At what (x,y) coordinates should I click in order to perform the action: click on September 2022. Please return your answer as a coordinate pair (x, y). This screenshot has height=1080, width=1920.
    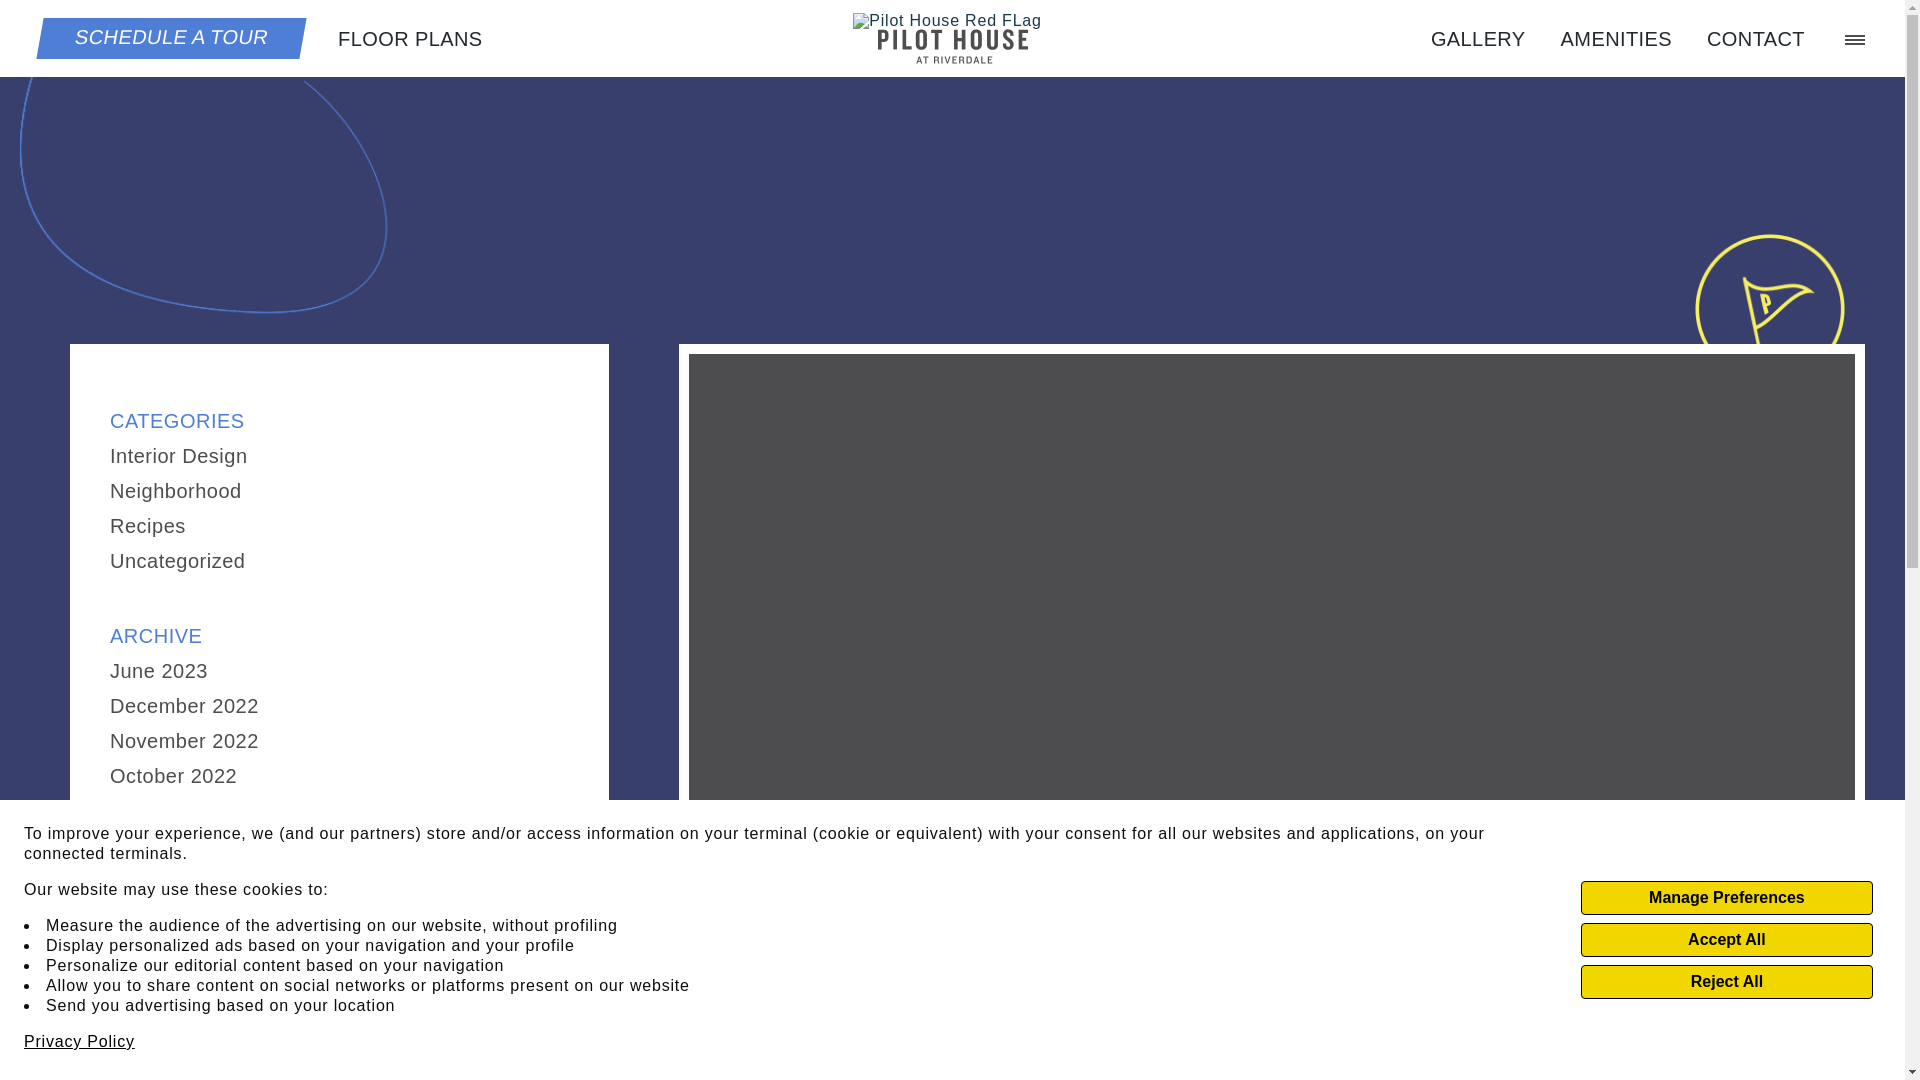
    Looking at the image, I should click on (186, 810).